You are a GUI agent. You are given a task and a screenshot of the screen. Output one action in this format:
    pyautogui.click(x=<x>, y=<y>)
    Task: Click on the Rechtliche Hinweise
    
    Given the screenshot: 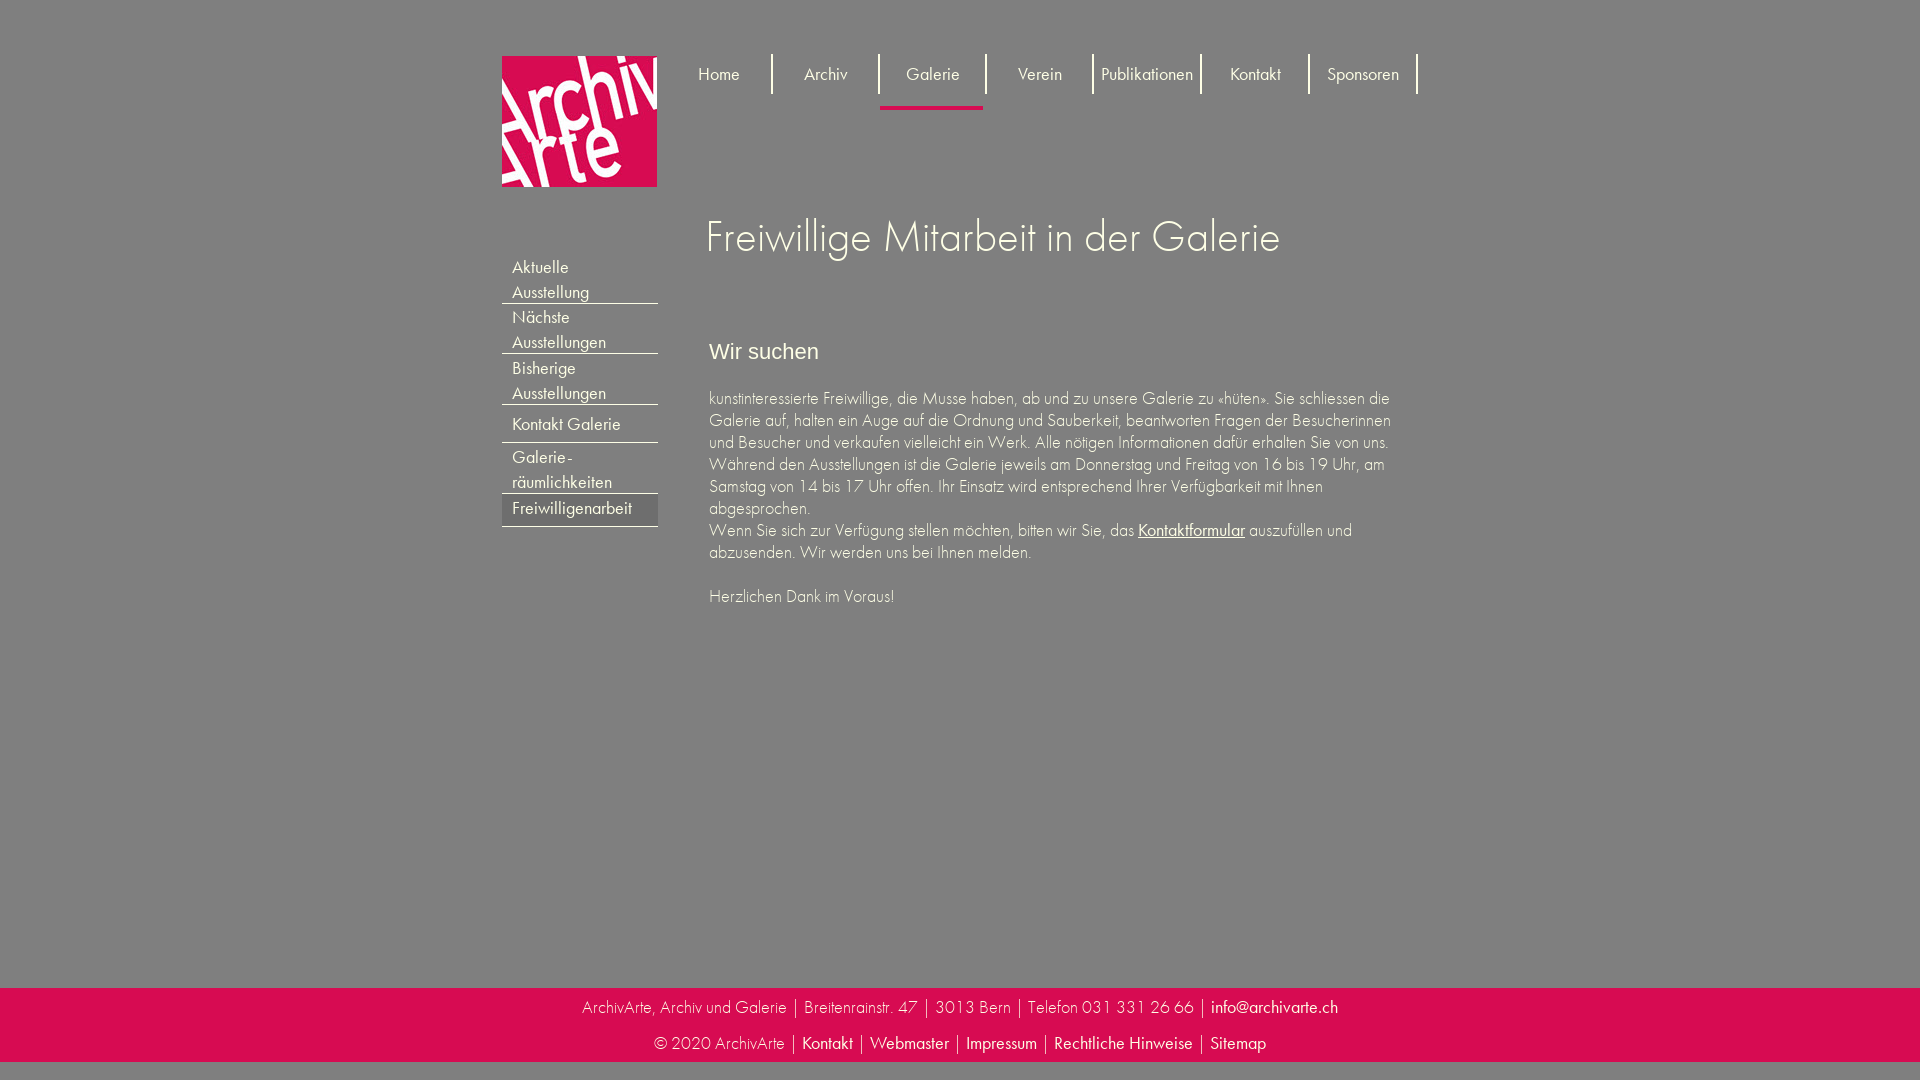 What is the action you would take?
    pyautogui.click(x=1124, y=1042)
    